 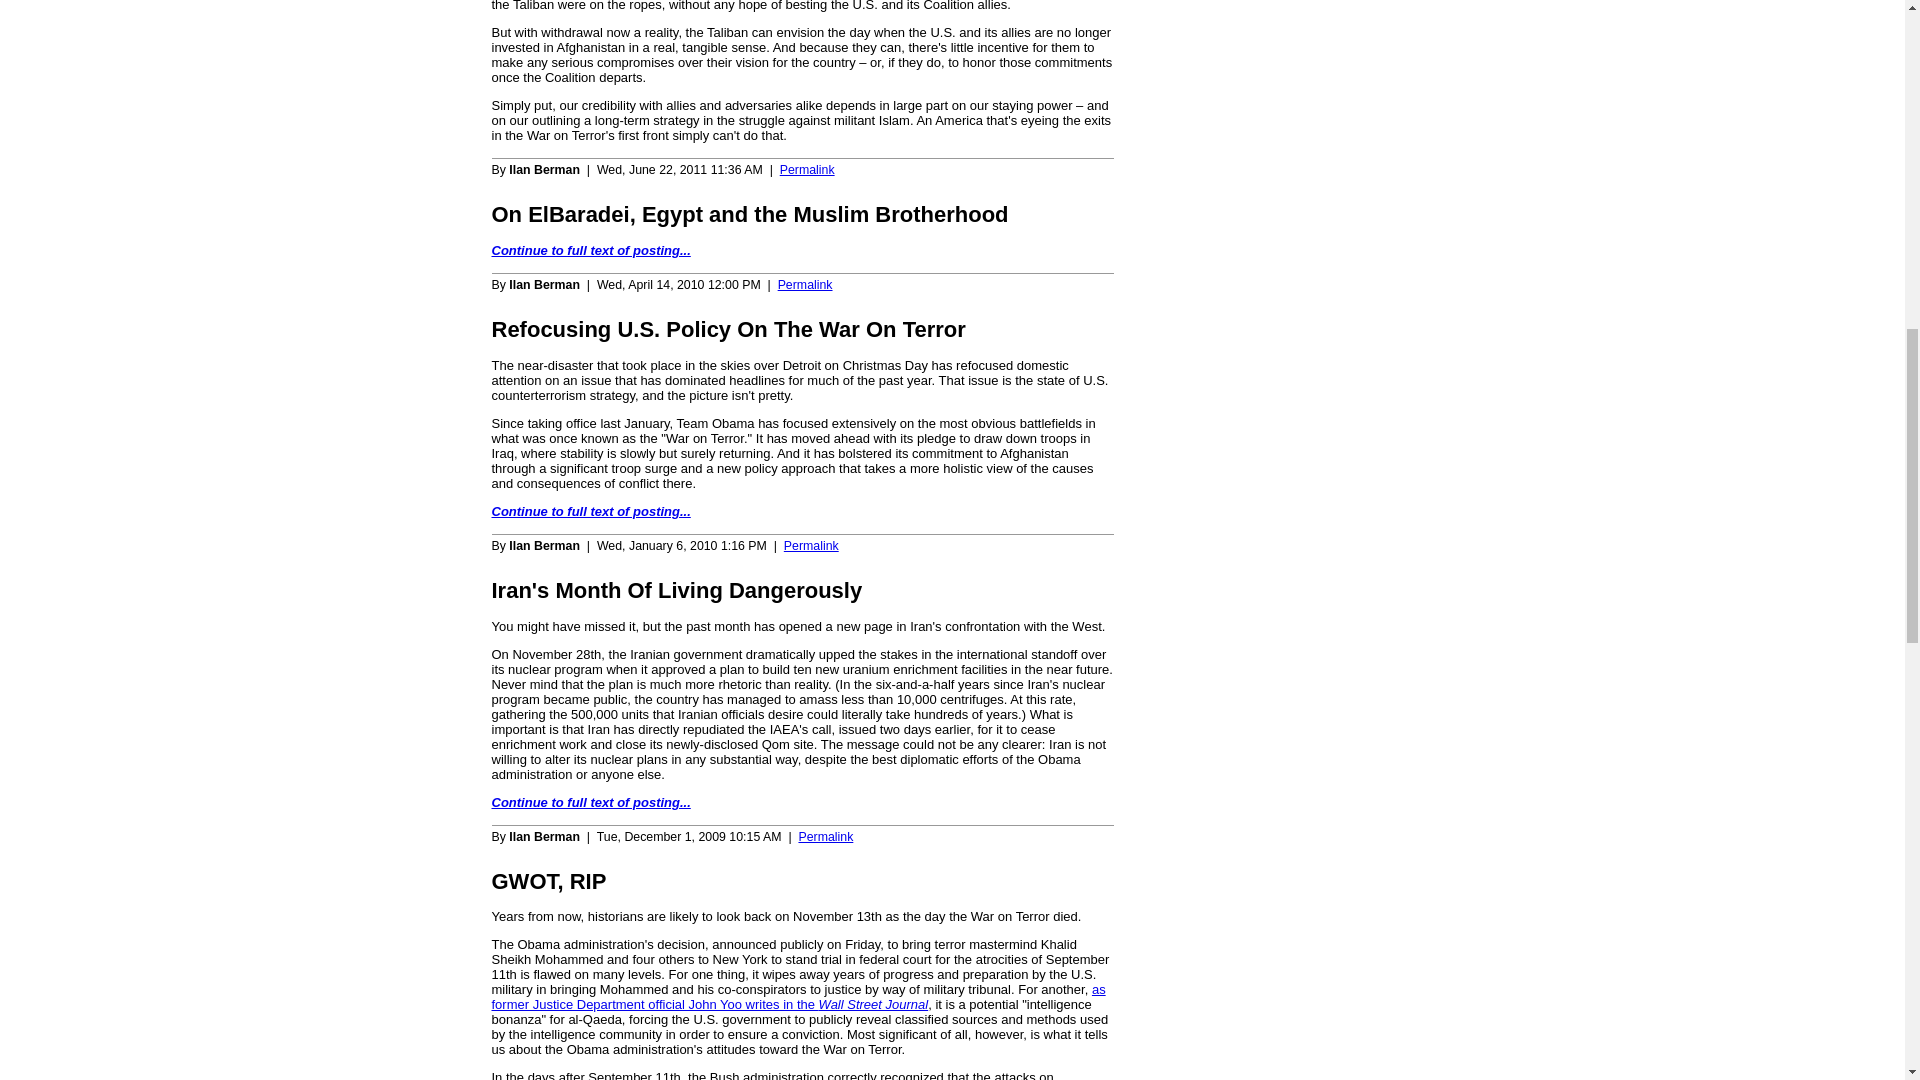 What do you see at coordinates (676, 590) in the screenshot?
I see `Iran's Month Of Living Dangerously` at bounding box center [676, 590].